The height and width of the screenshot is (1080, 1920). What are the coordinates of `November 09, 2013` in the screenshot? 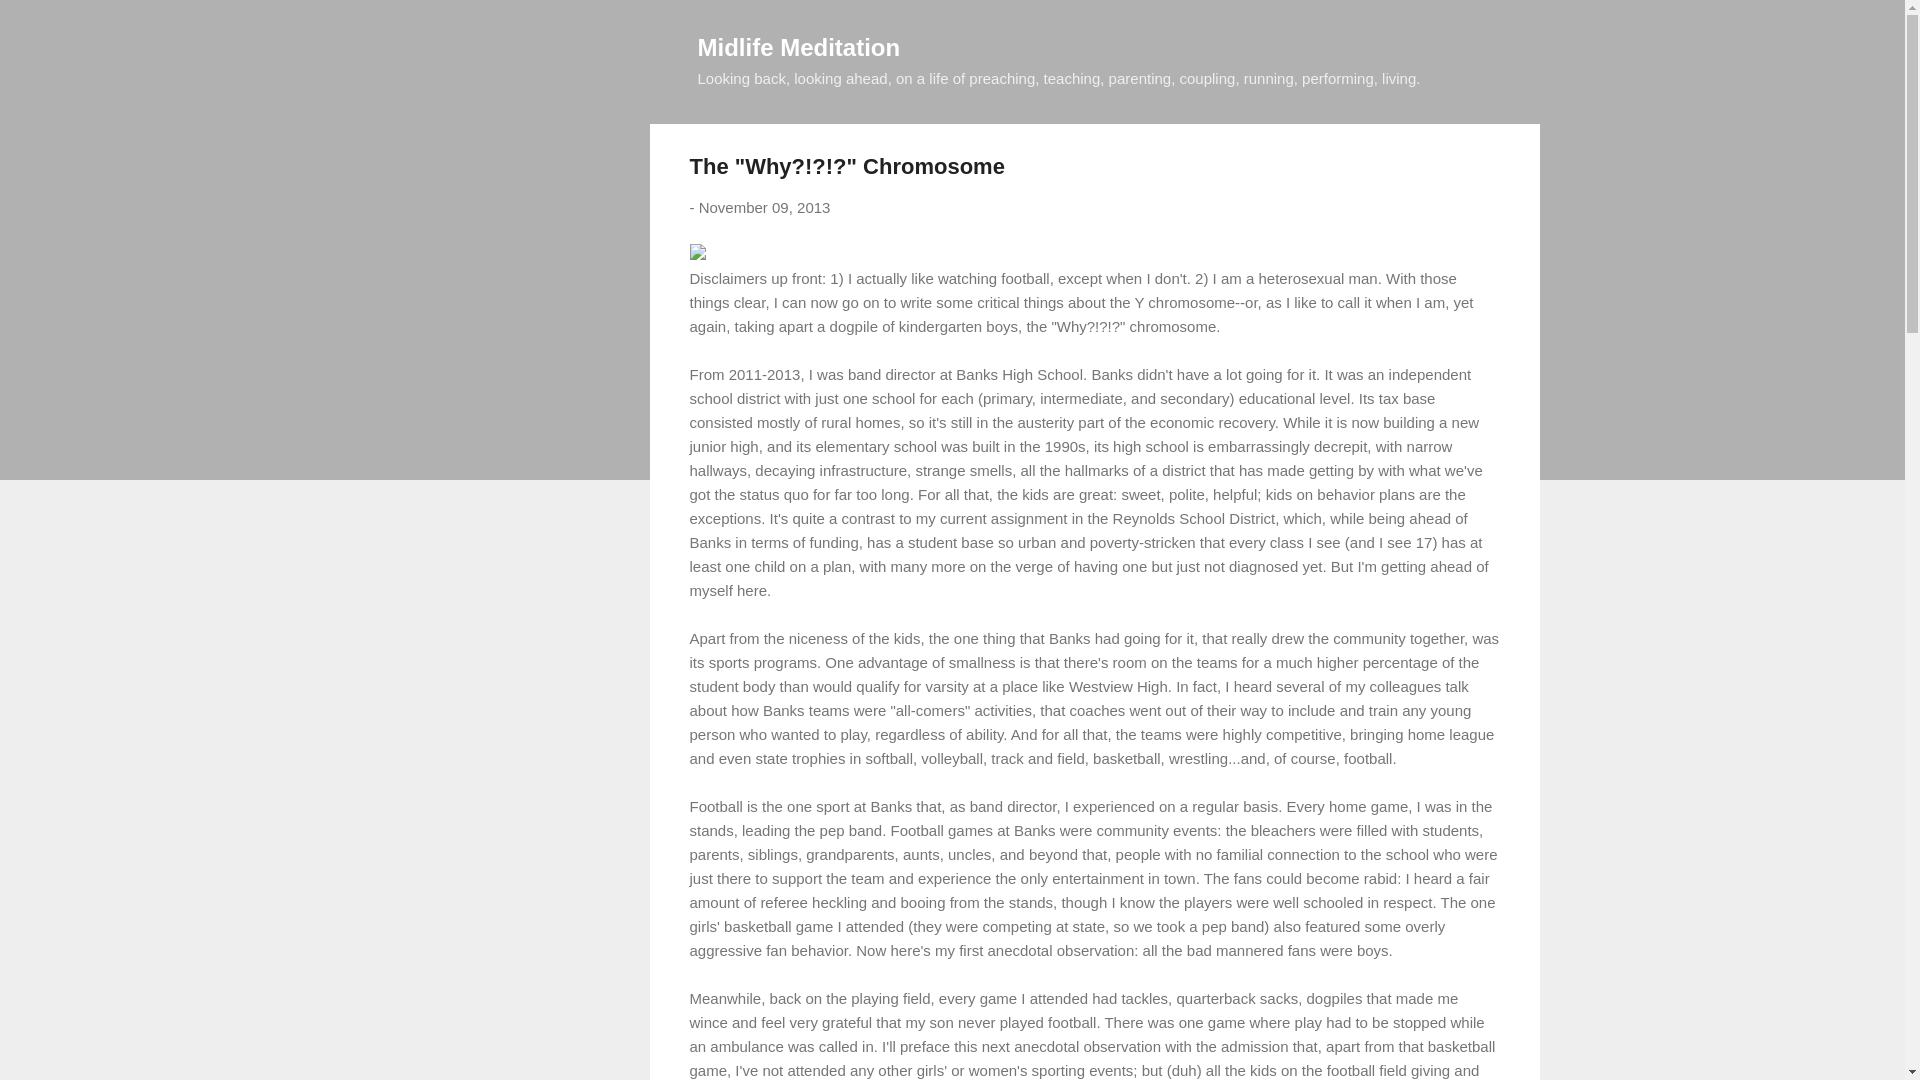 It's located at (764, 207).